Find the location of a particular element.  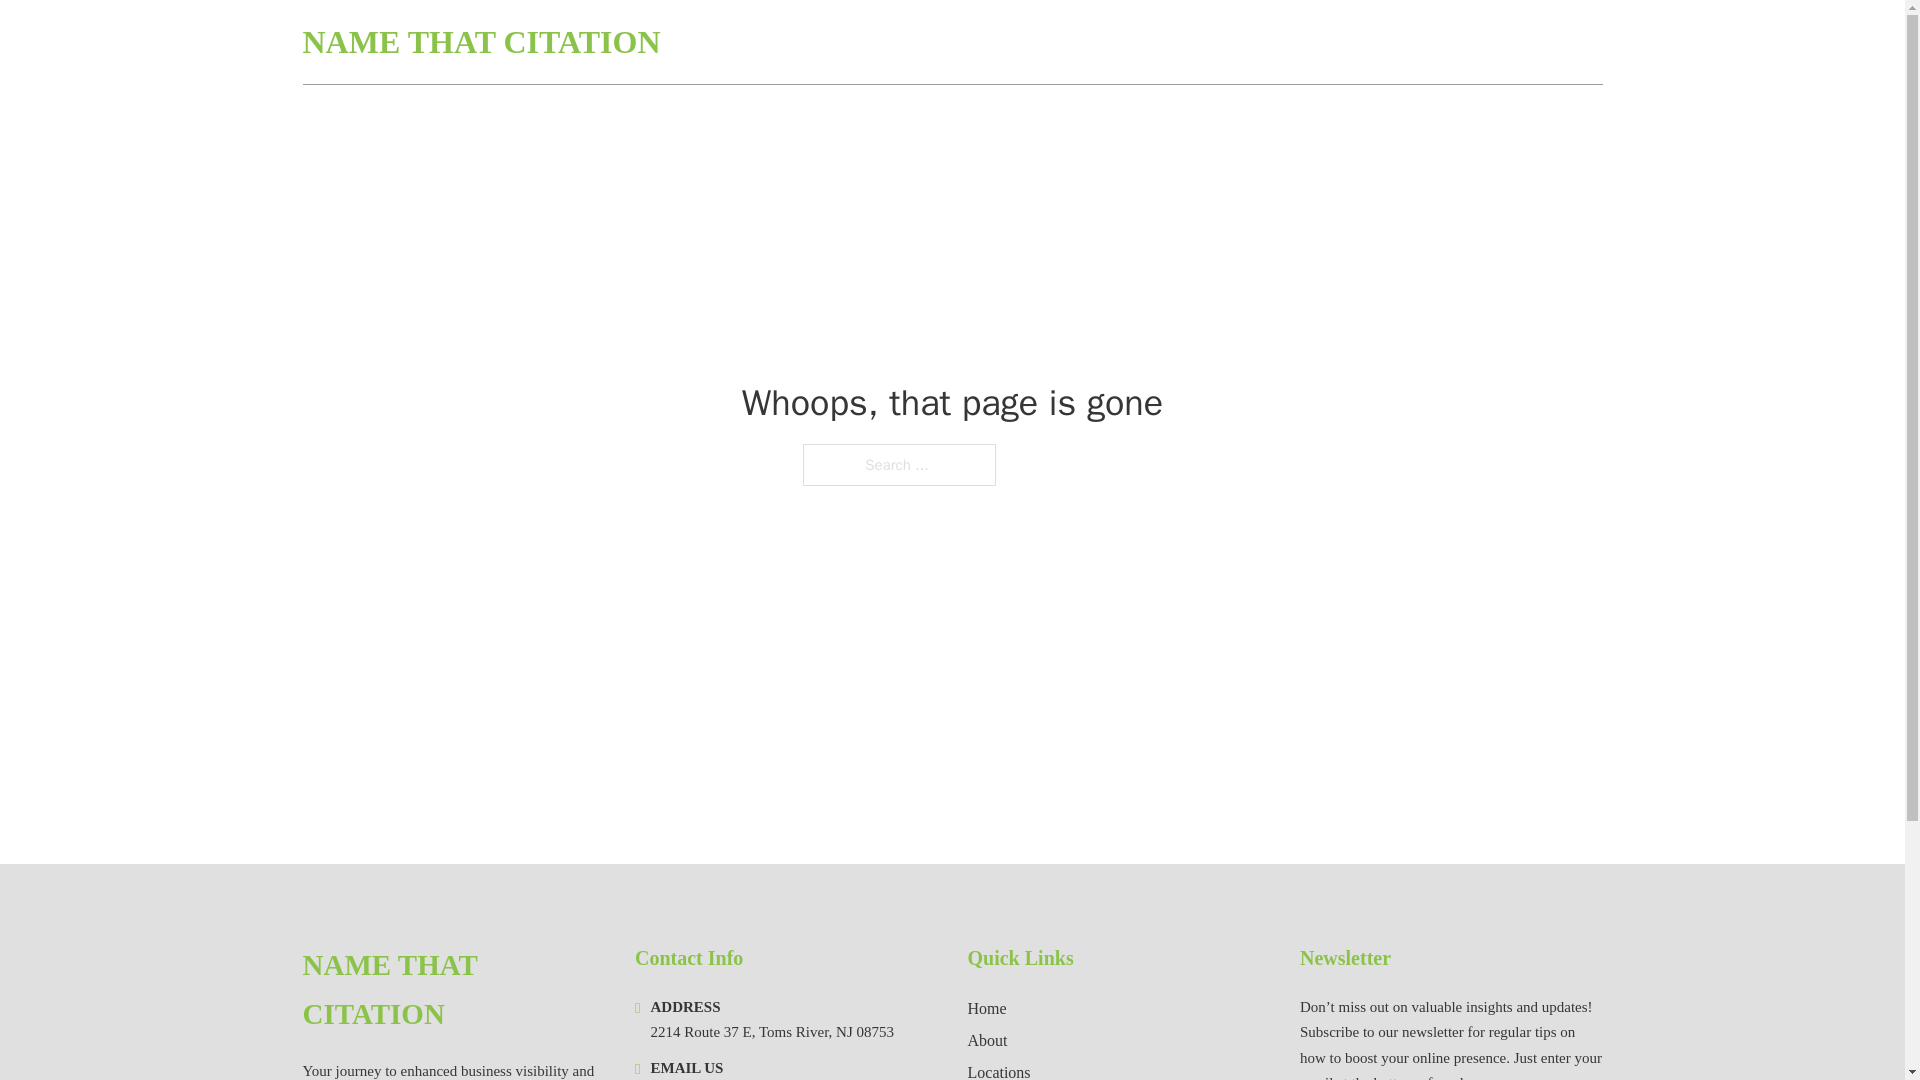

NAME THAT CITATION is located at coordinates (452, 990).